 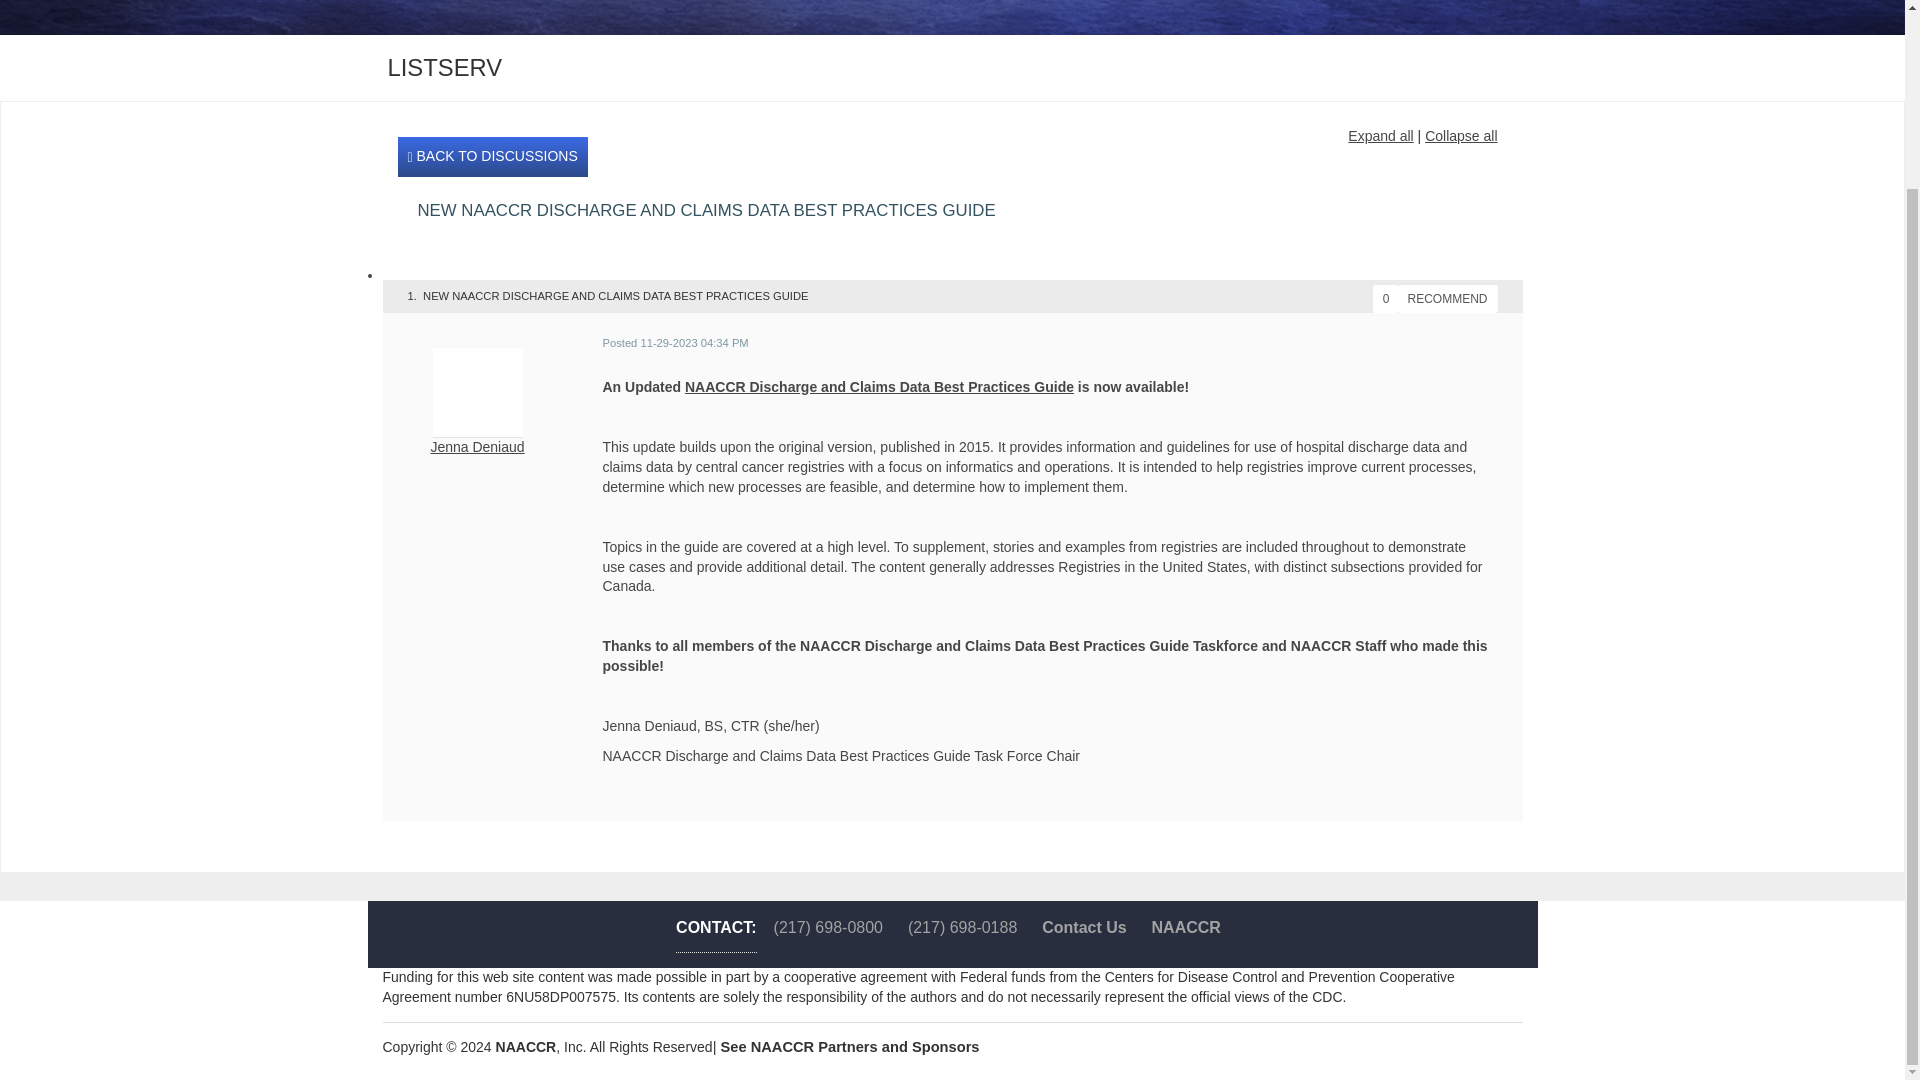 What do you see at coordinates (477, 446) in the screenshot?
I see `Jenna Deniaud` at bounding box center [477, 446].